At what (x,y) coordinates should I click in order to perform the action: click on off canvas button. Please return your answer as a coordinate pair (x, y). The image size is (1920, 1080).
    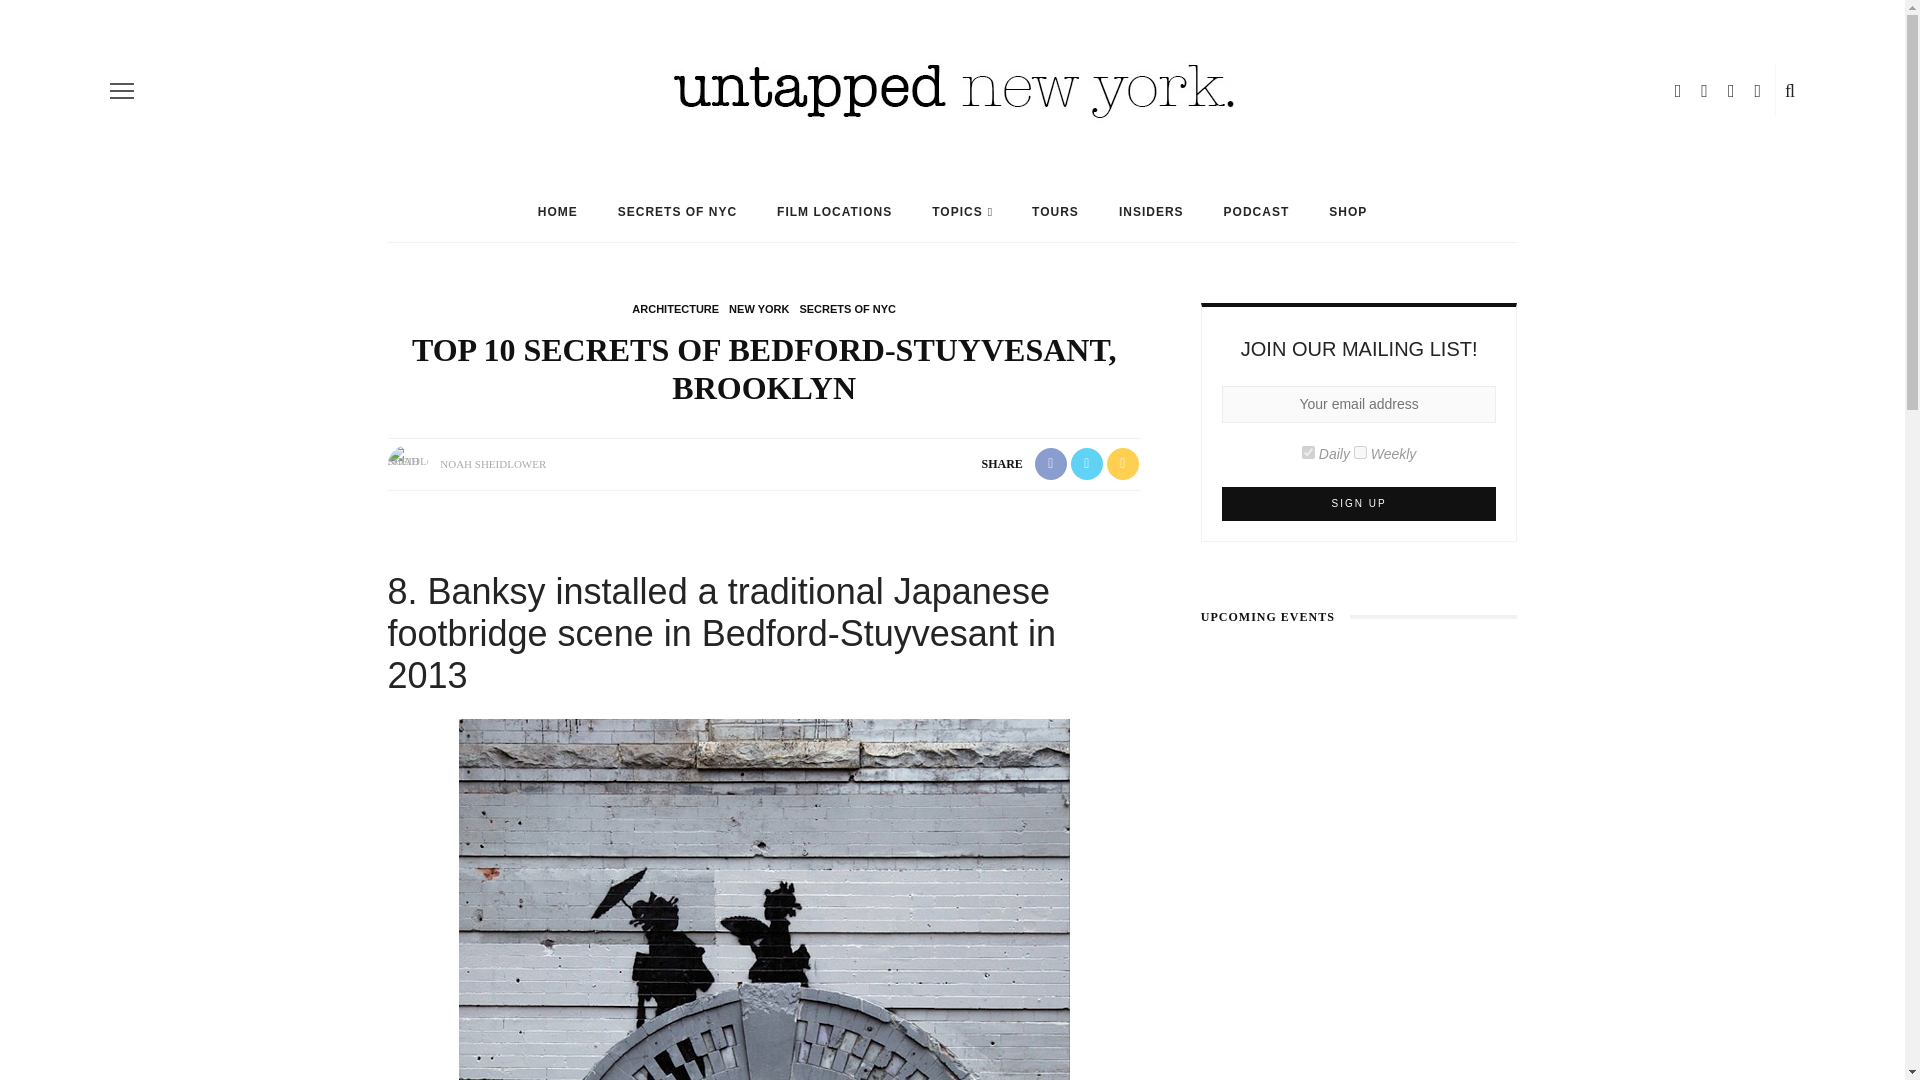
    Looking at the image, I should click on (122, 90).